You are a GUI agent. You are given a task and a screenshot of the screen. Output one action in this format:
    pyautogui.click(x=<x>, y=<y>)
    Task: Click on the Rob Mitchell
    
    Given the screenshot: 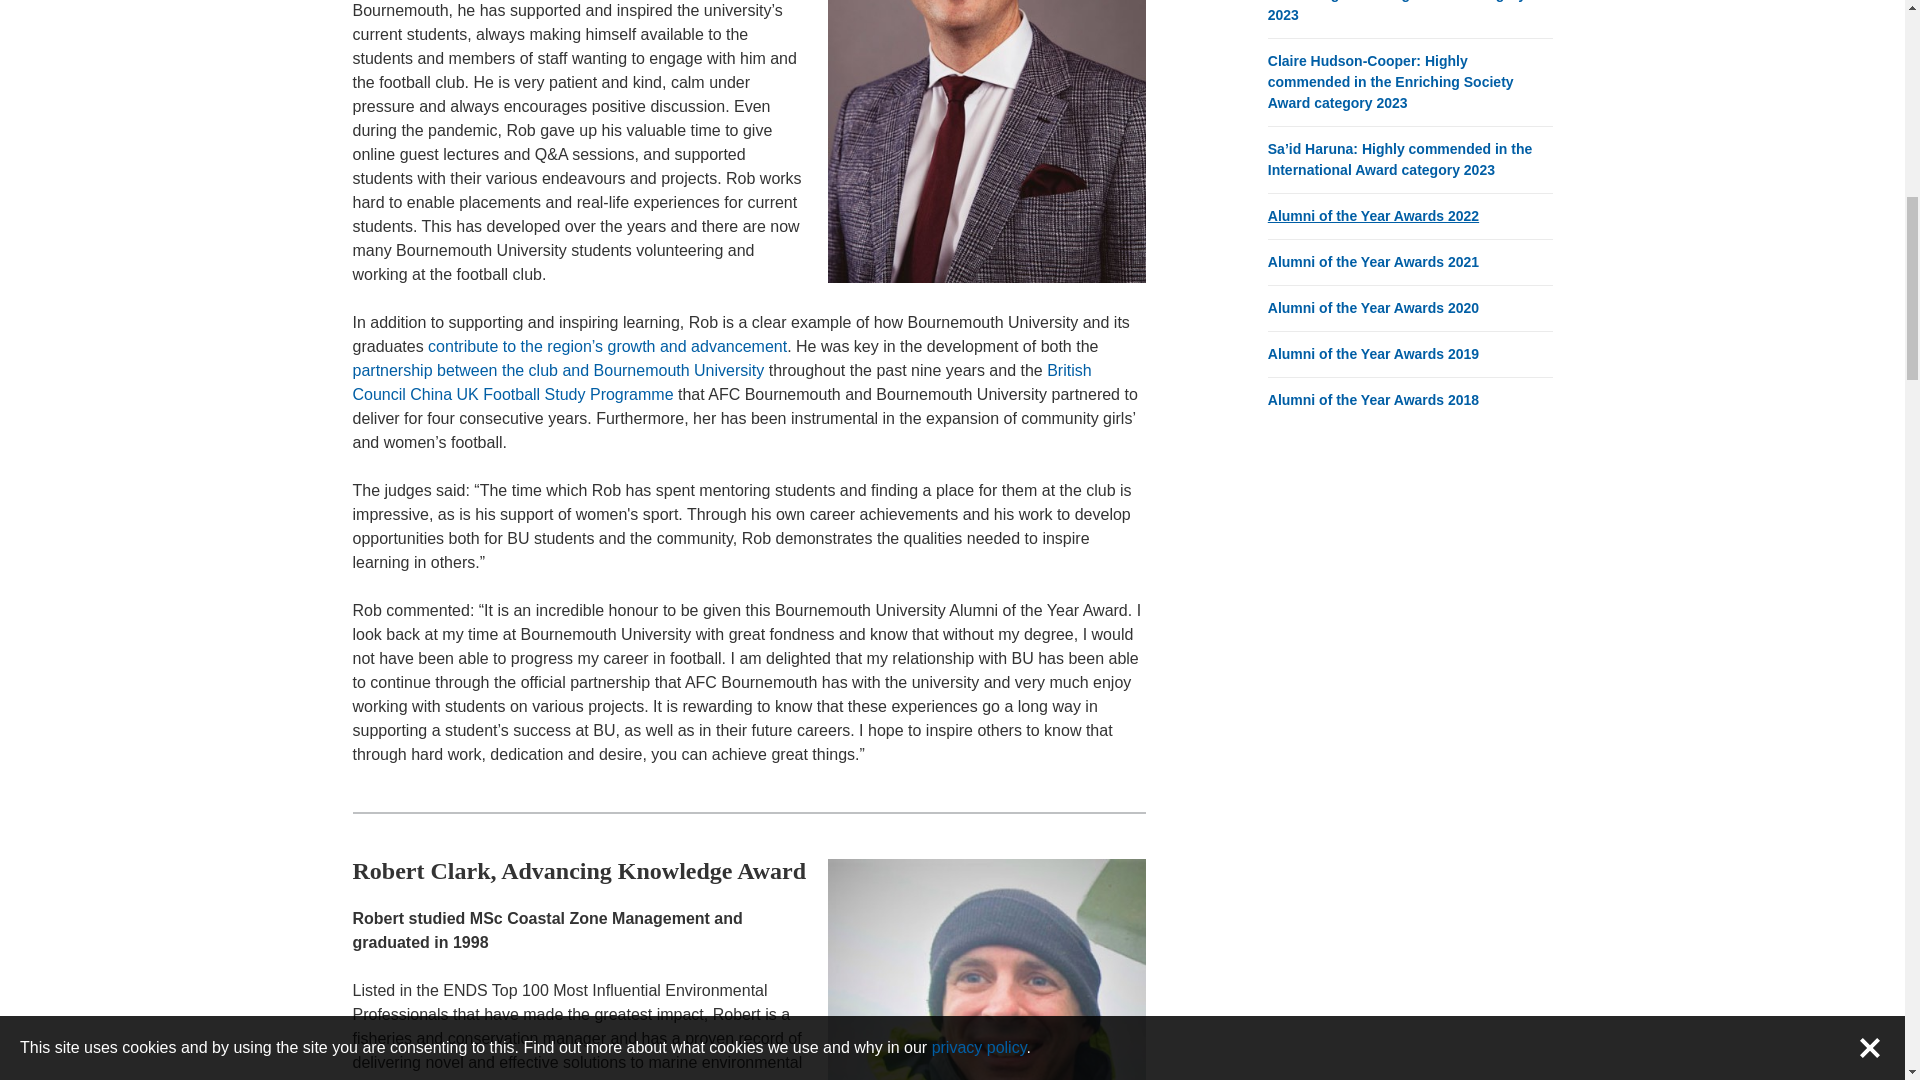 What is the action you would take?
    pyautogui.click(x=986, y=141)
    